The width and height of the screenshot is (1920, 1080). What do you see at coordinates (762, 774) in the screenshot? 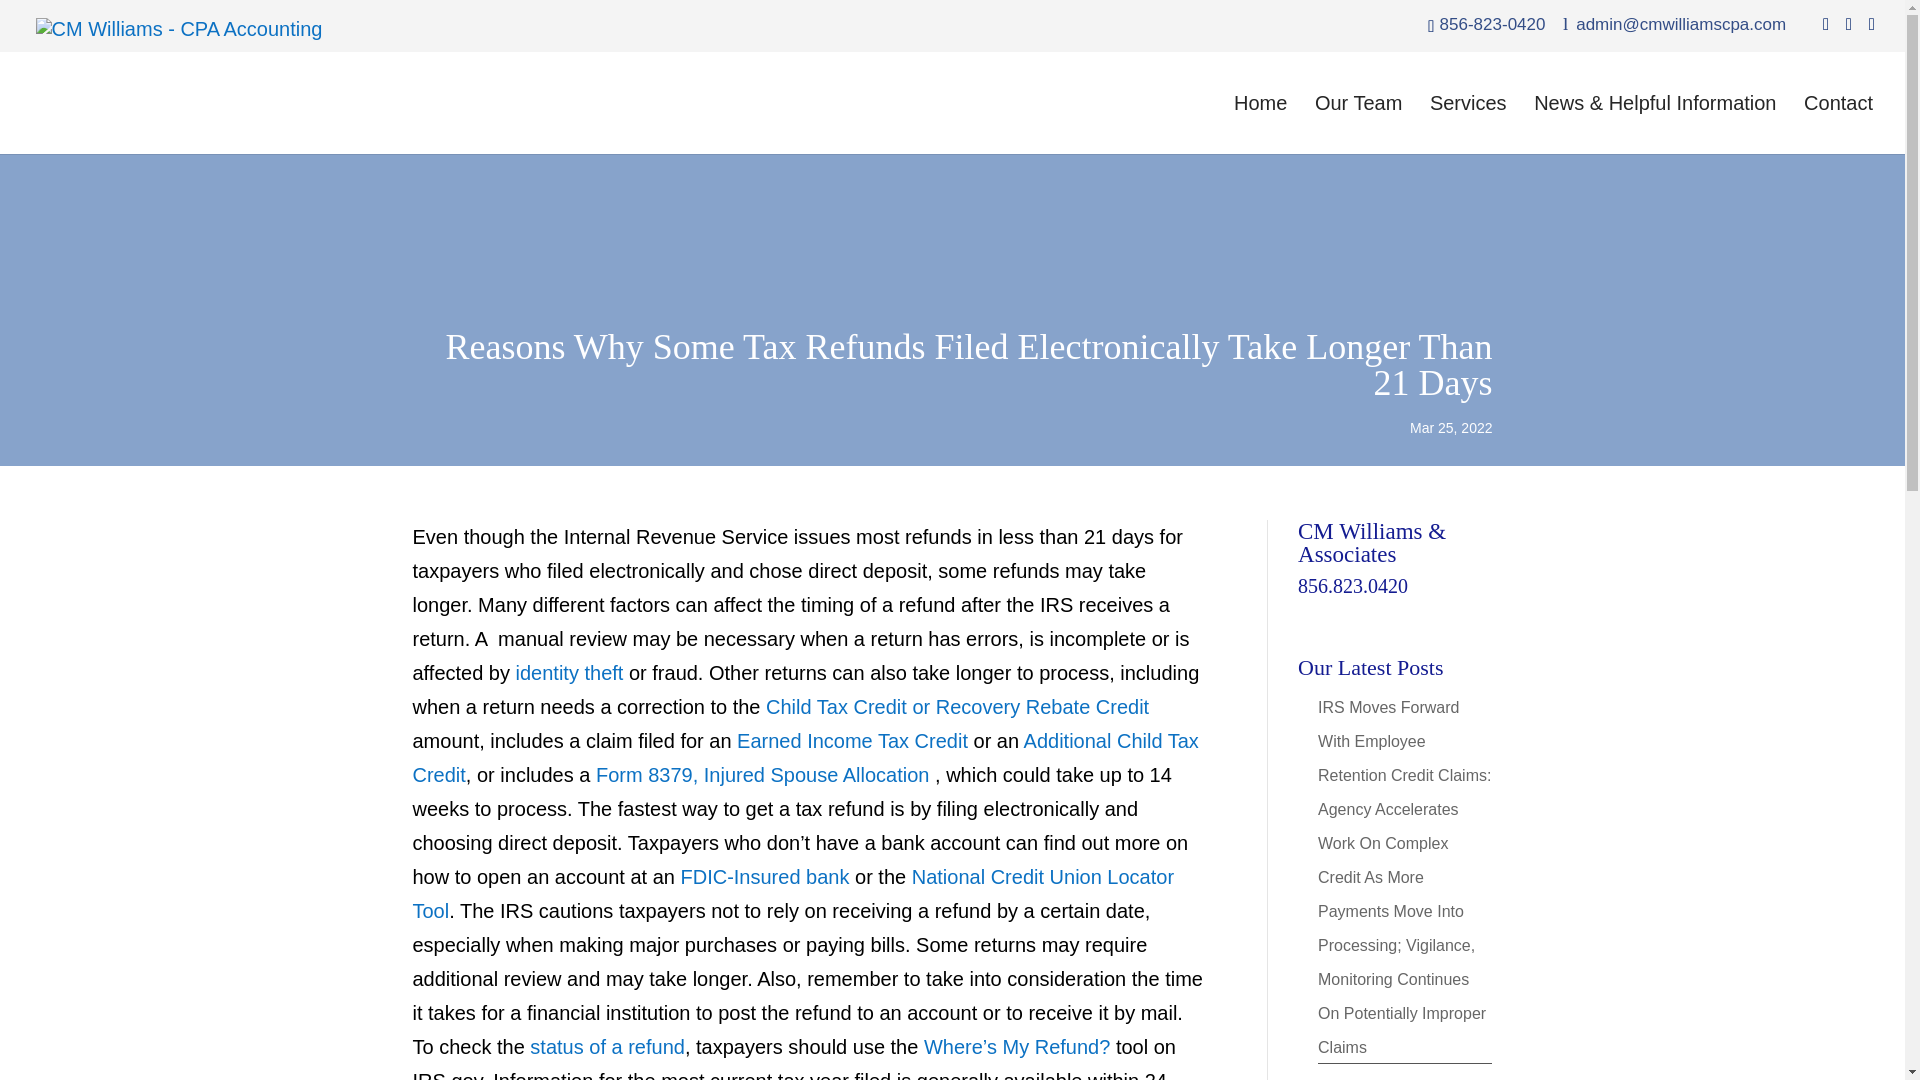
I see `Form 8379, Injured Spouse Allocation` at bounding box center [762, 774].